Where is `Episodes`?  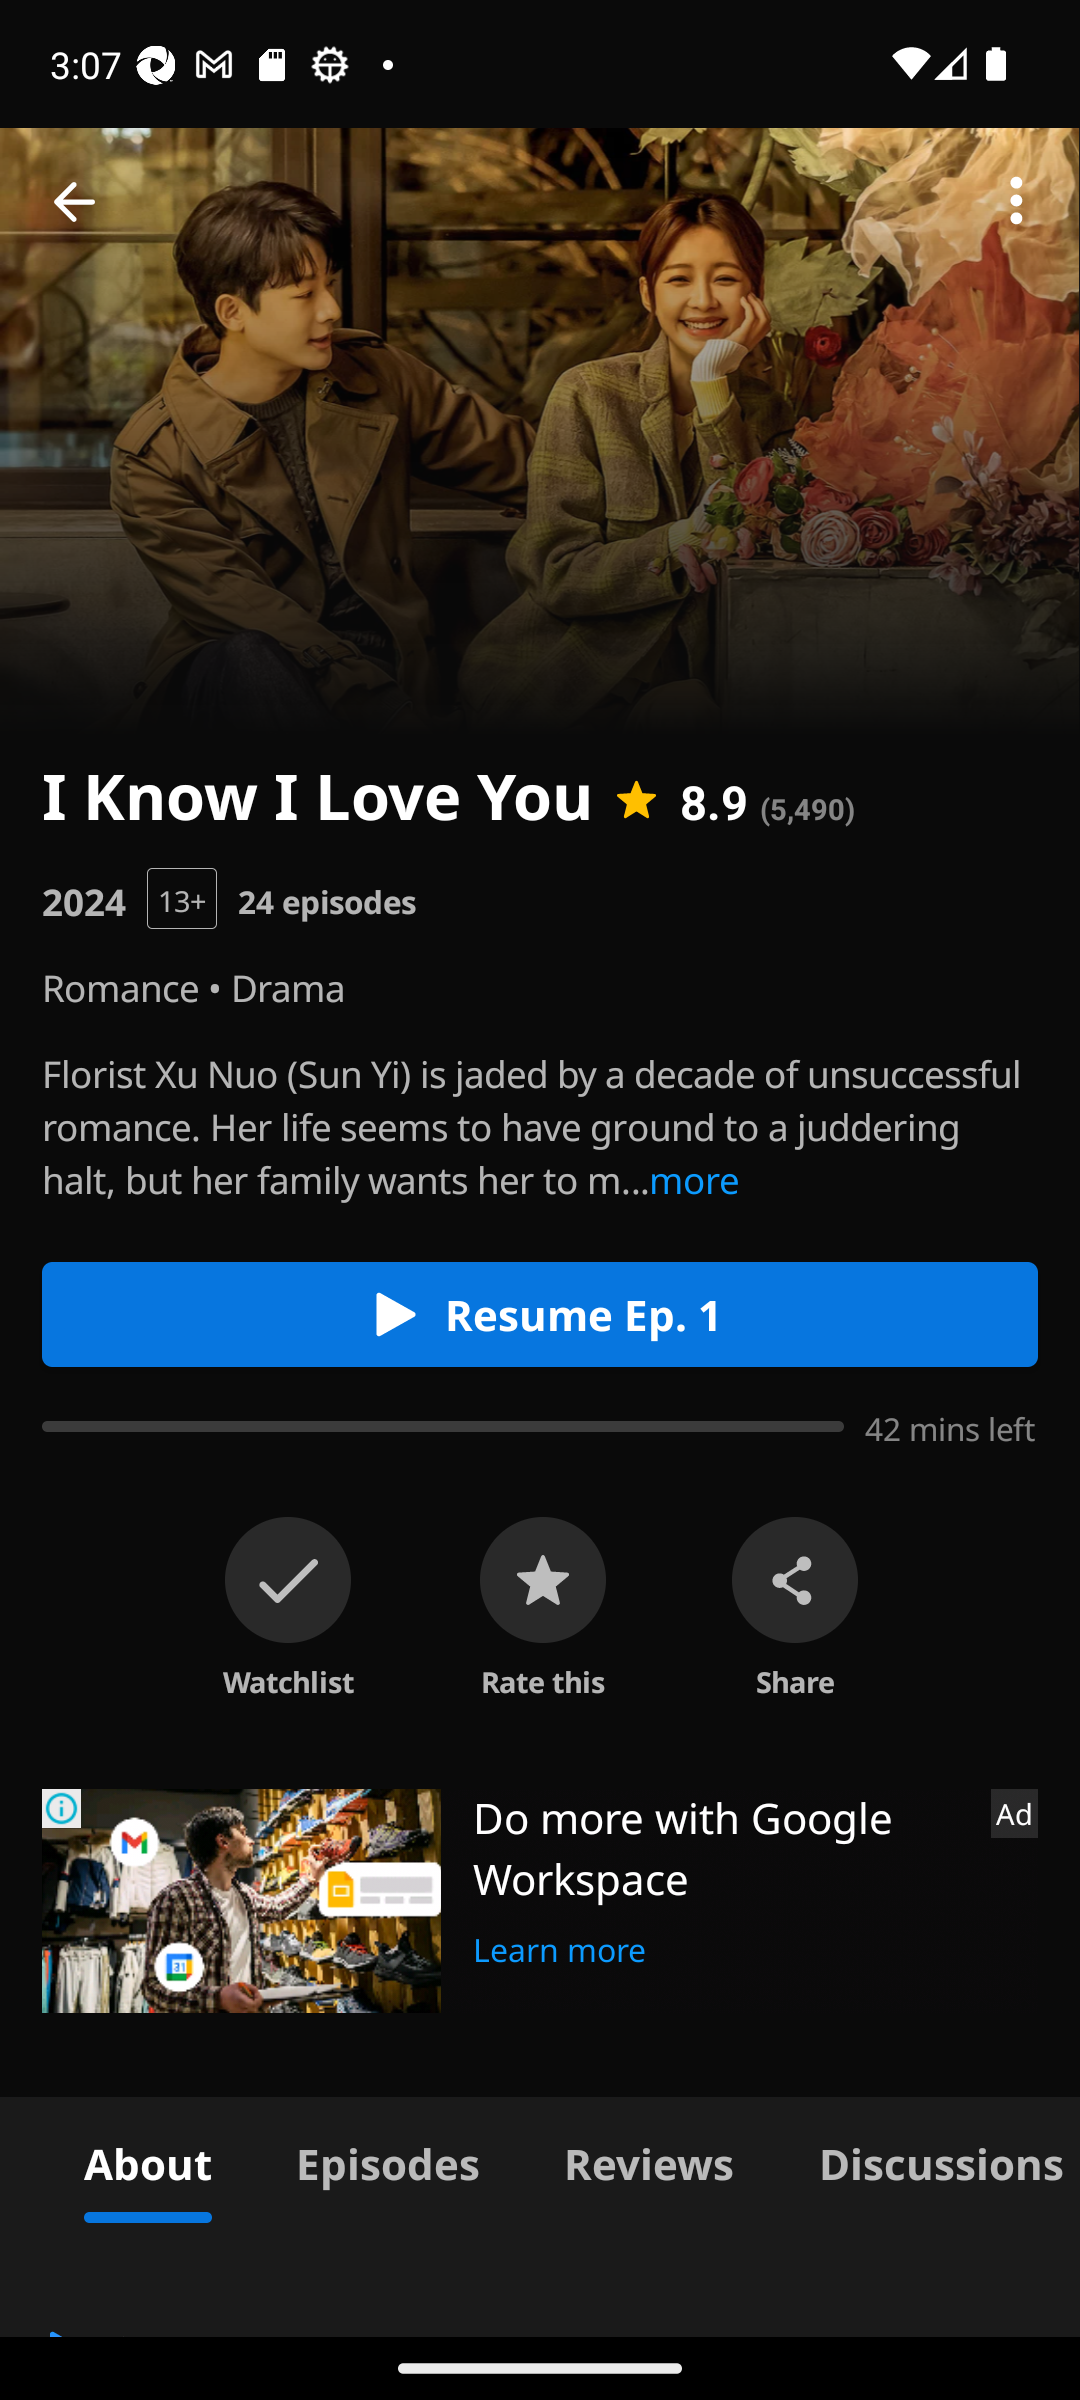
Episodes is located at coordinates (387, 2160).